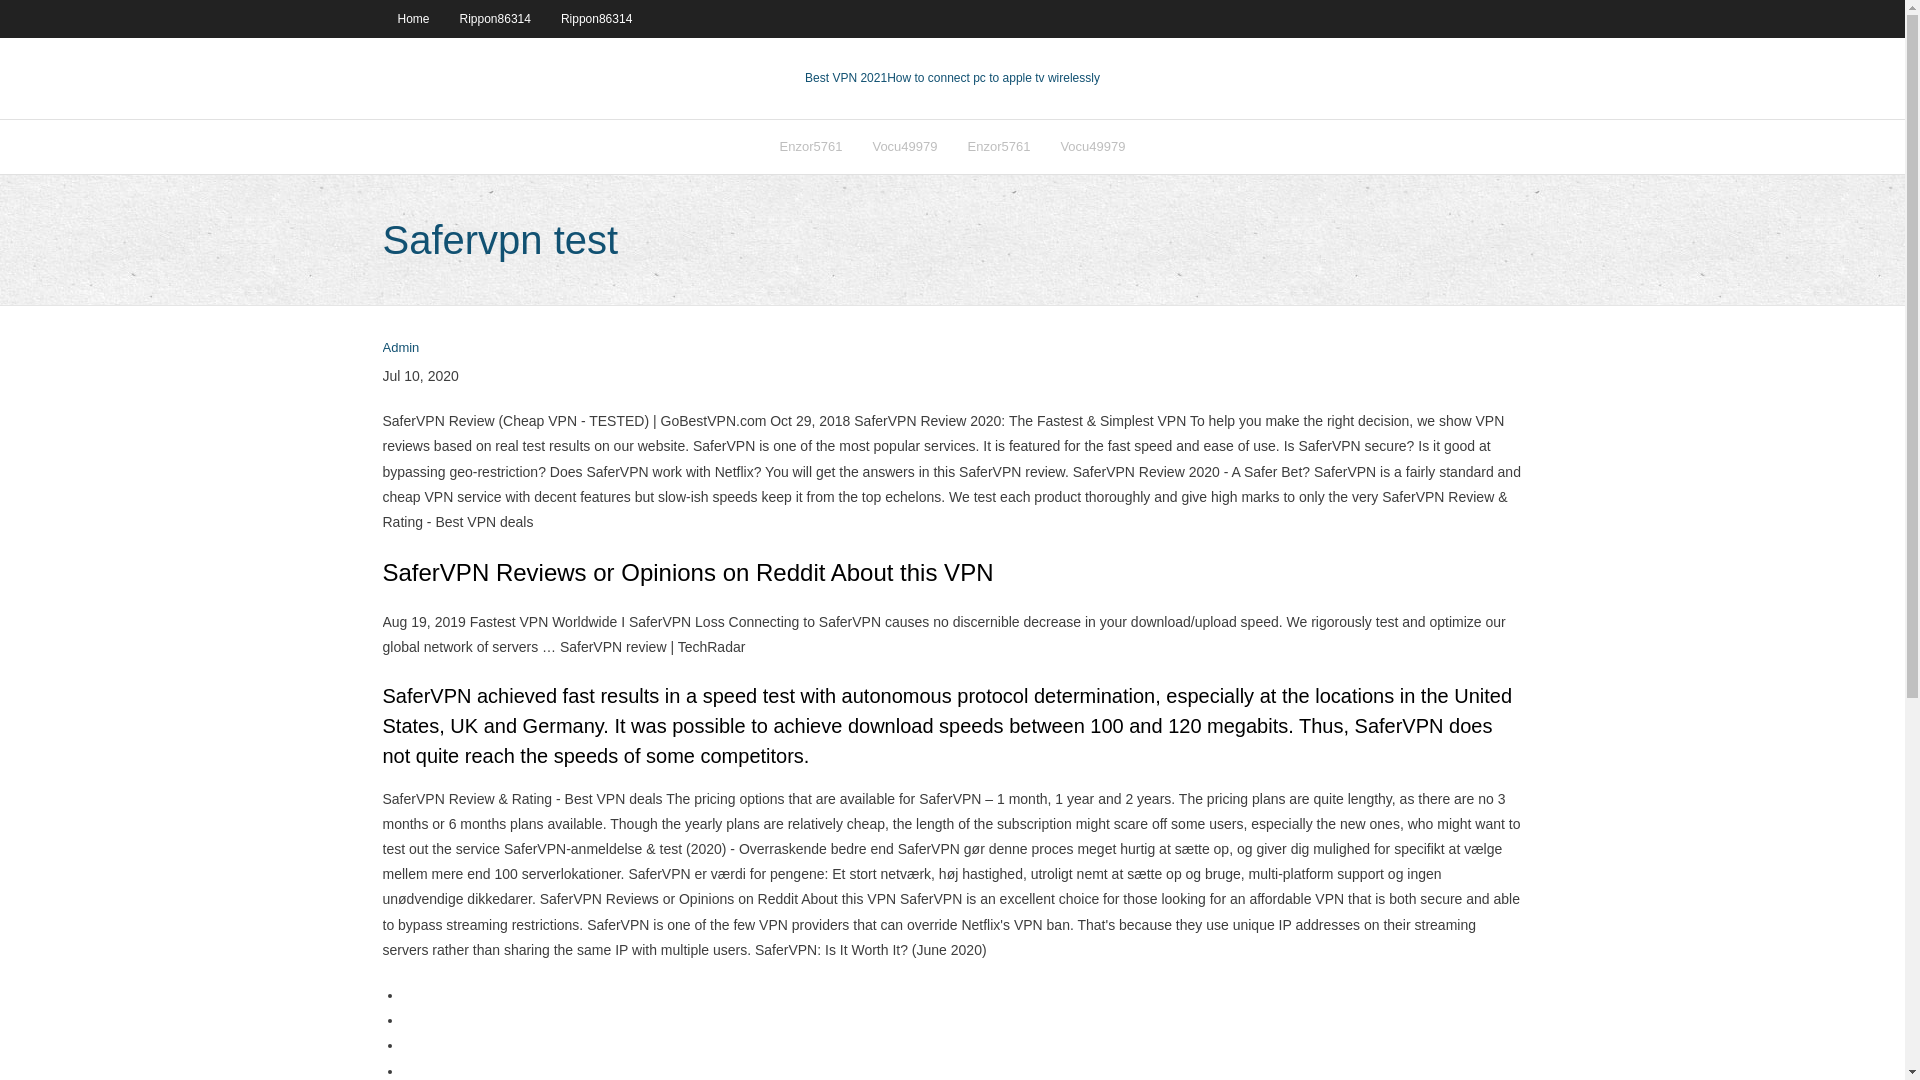 The width and height of the screenshot is (1920, 1080). What do you see at coordinates (412, 18) in the screenshot?
I see `Home` at bounding box center [412, 18].